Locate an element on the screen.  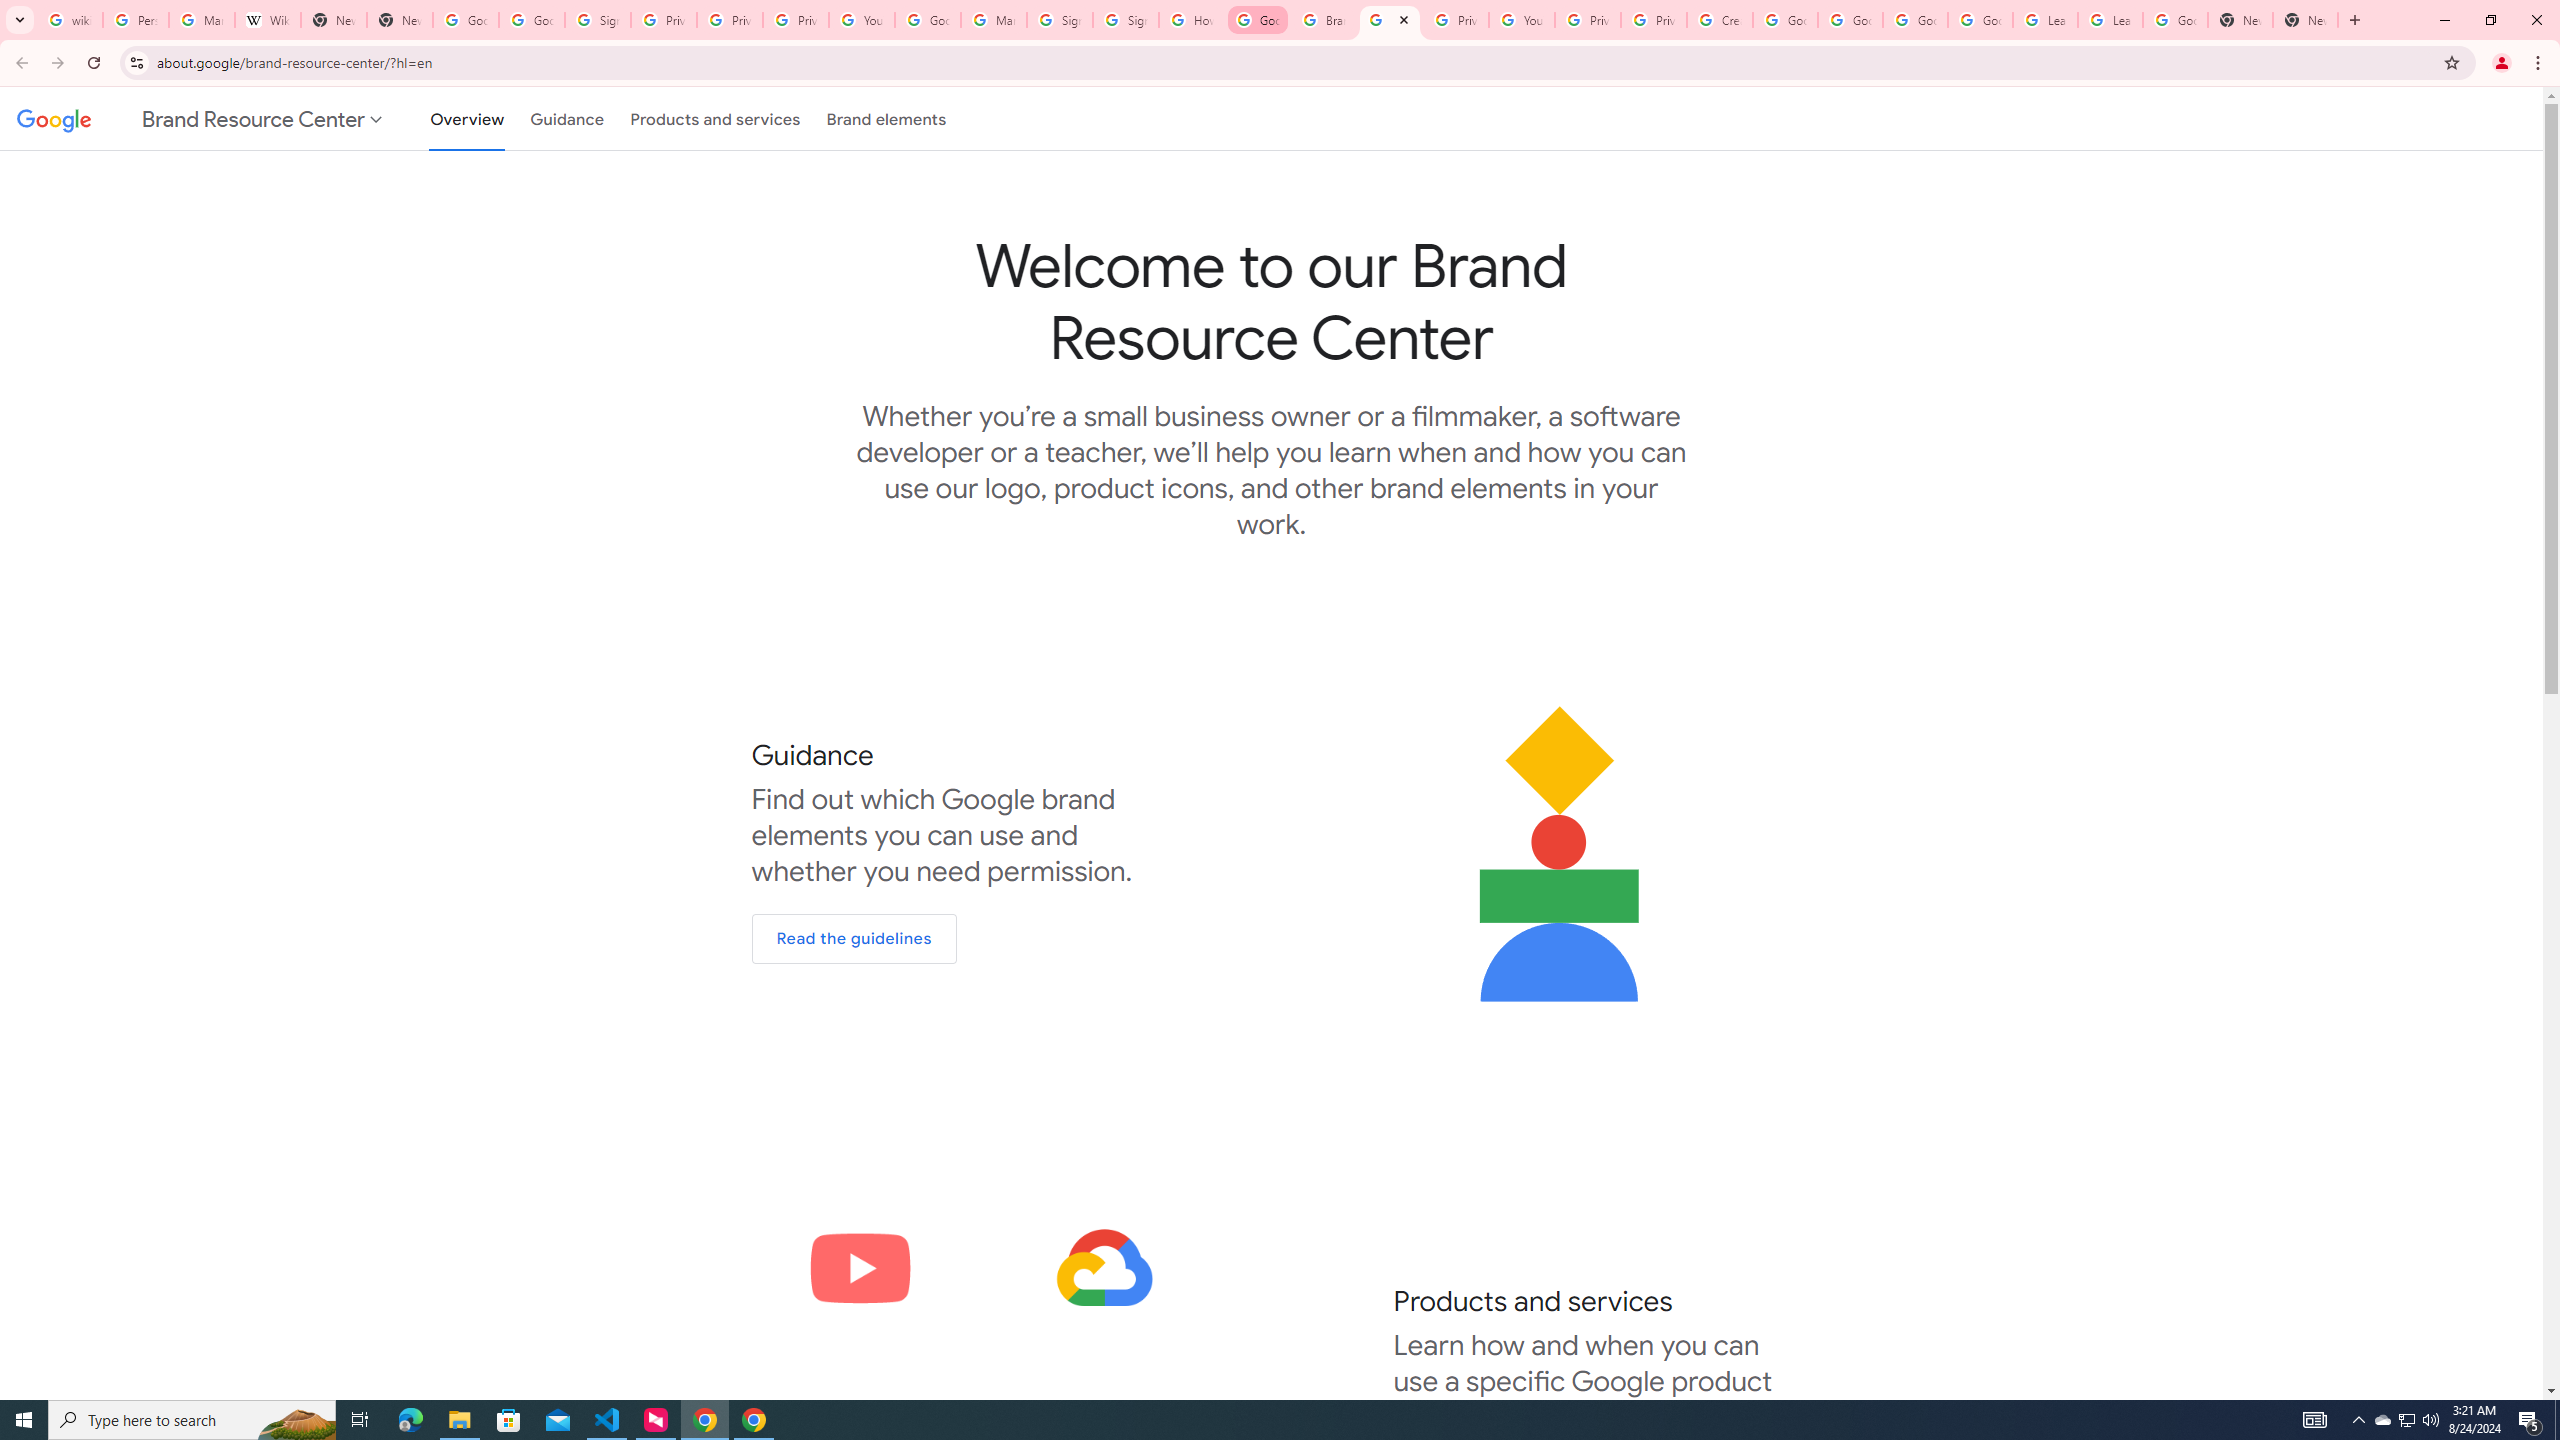
New Tab is located at coordinates (2240, 20).